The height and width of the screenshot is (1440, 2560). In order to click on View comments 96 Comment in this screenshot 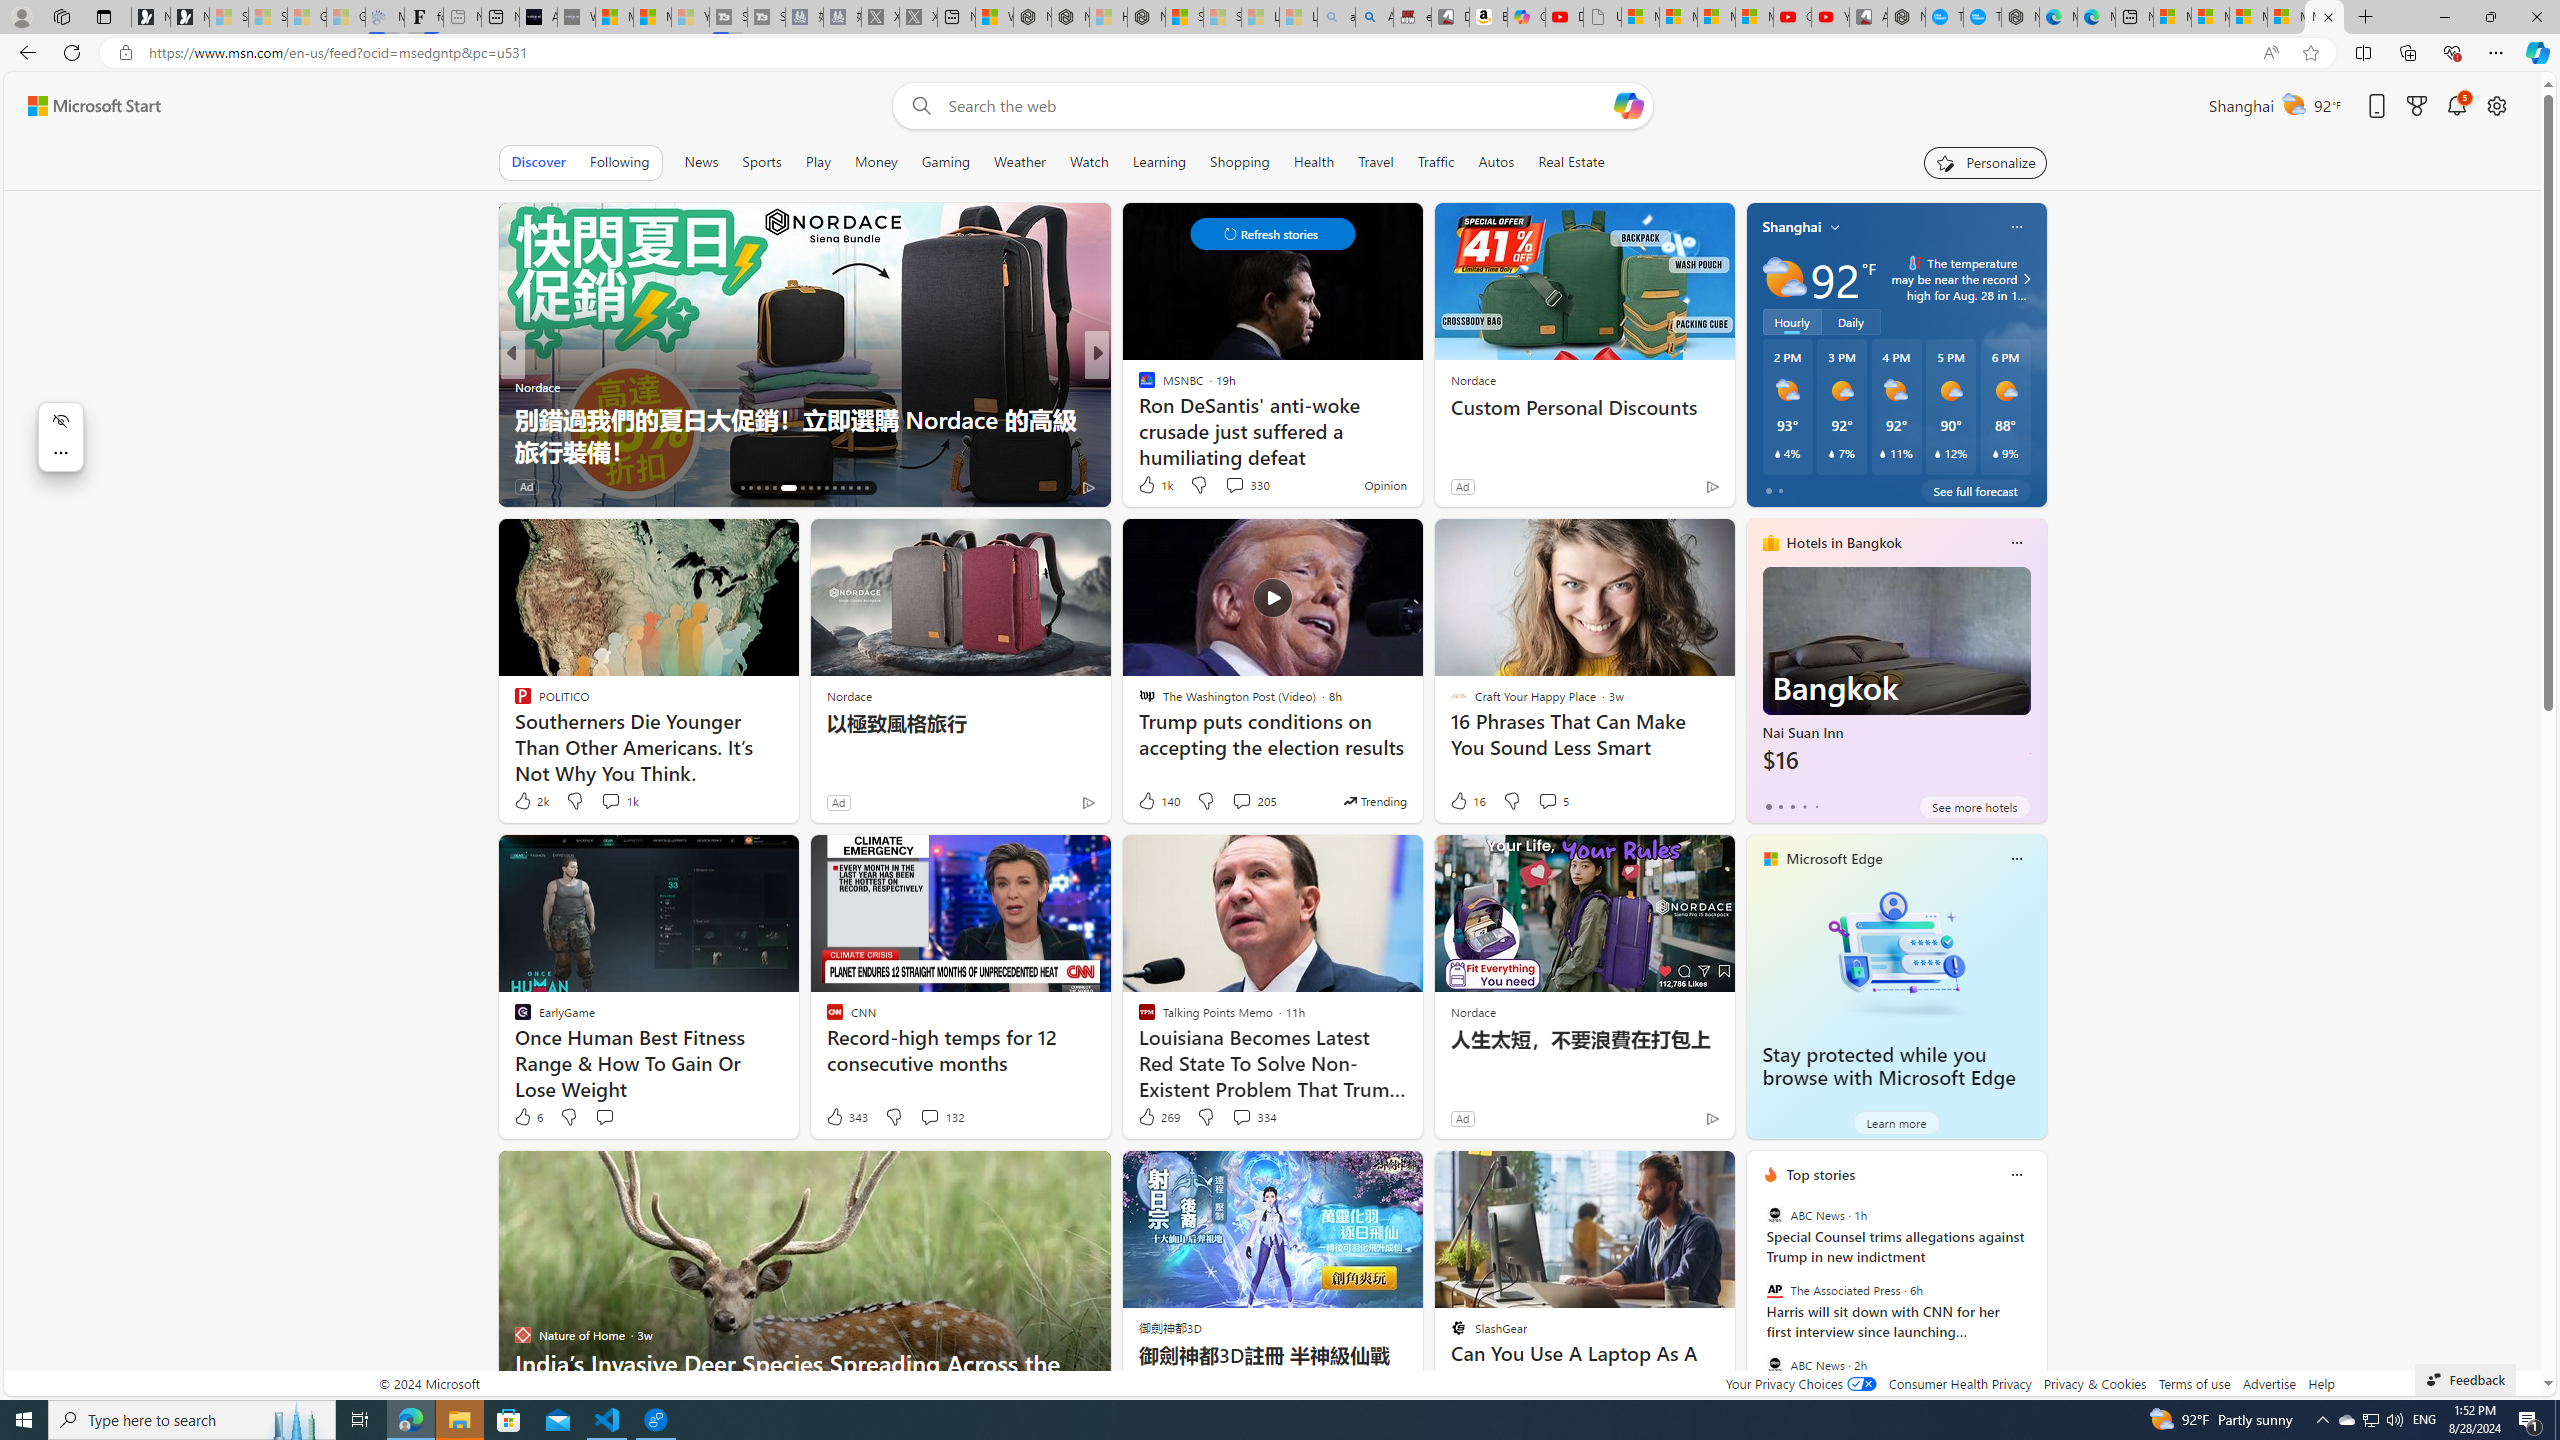, I will do `click(1244, 486)`.